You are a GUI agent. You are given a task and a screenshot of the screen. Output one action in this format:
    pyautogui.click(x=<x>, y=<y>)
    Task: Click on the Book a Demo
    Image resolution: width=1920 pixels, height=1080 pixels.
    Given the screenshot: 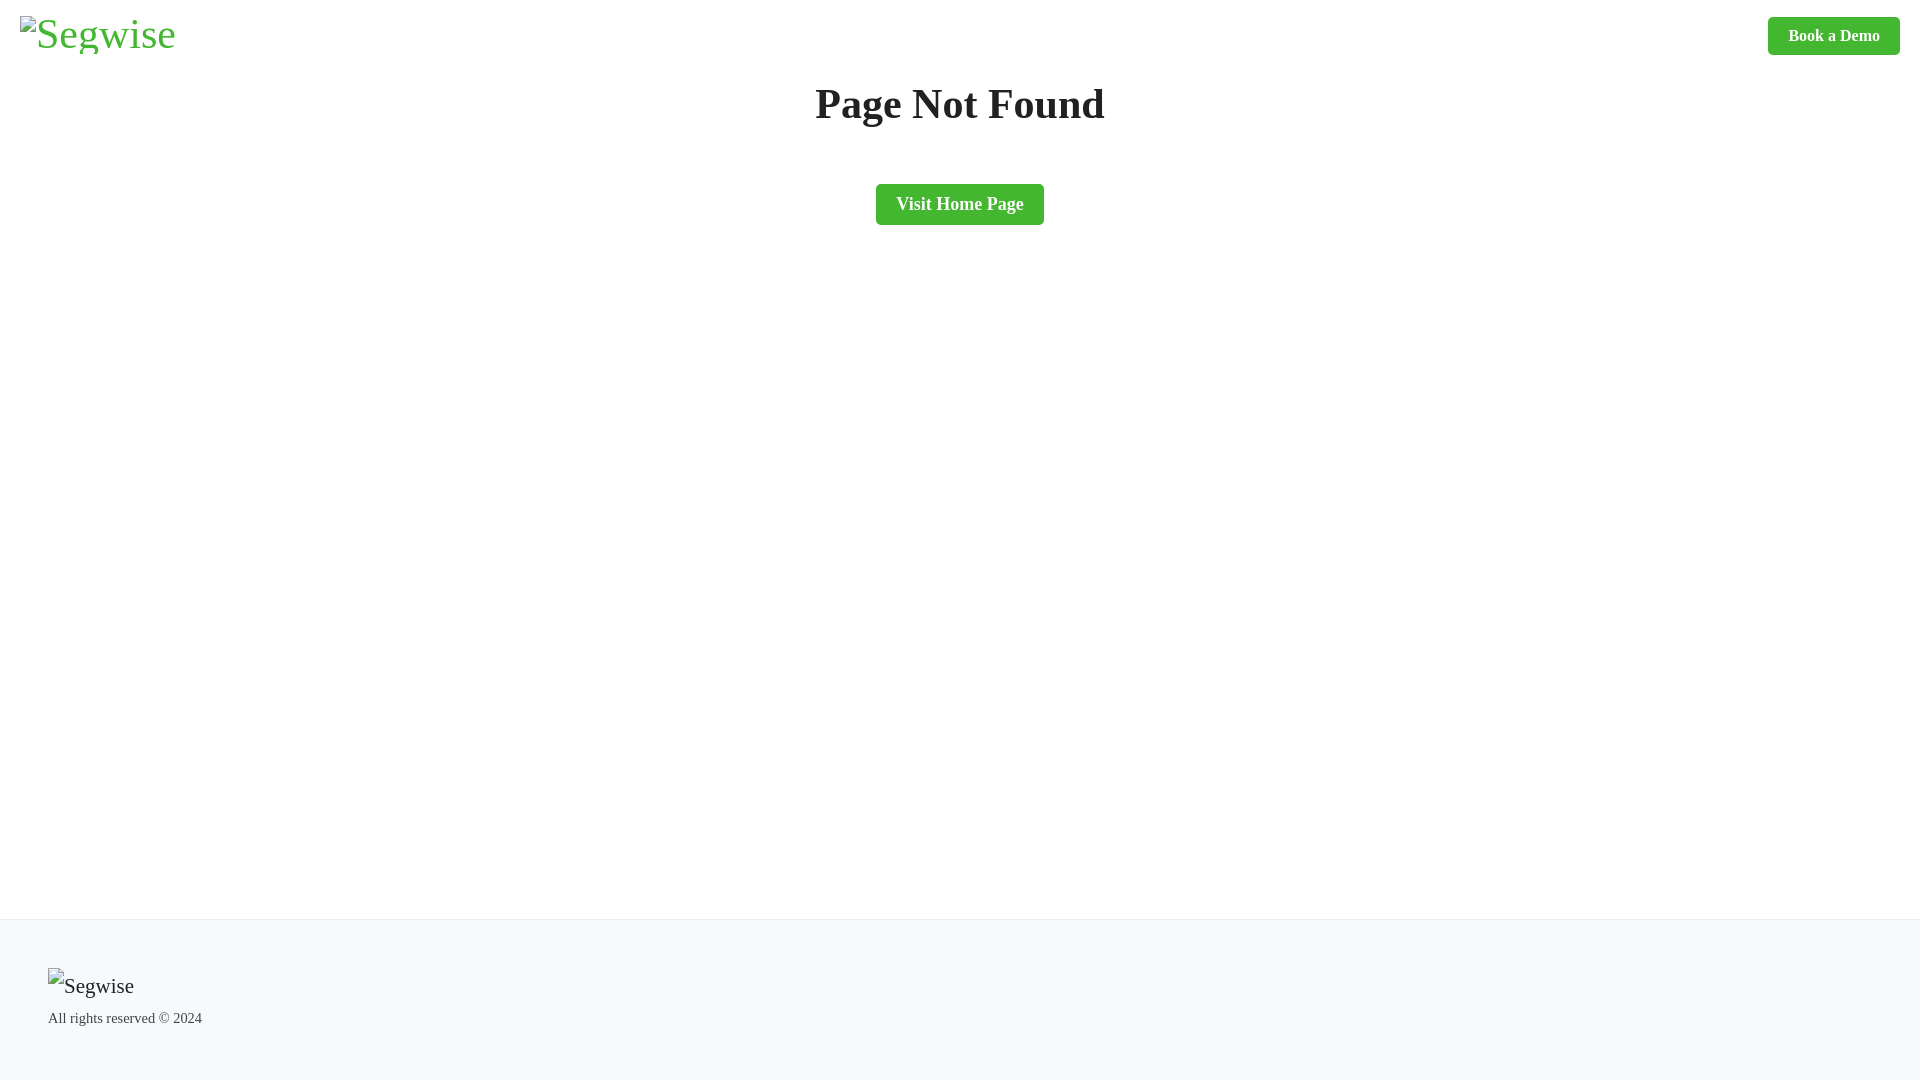 What is the action you would take?
    pyautogui.click(x=1834, y=35)
    